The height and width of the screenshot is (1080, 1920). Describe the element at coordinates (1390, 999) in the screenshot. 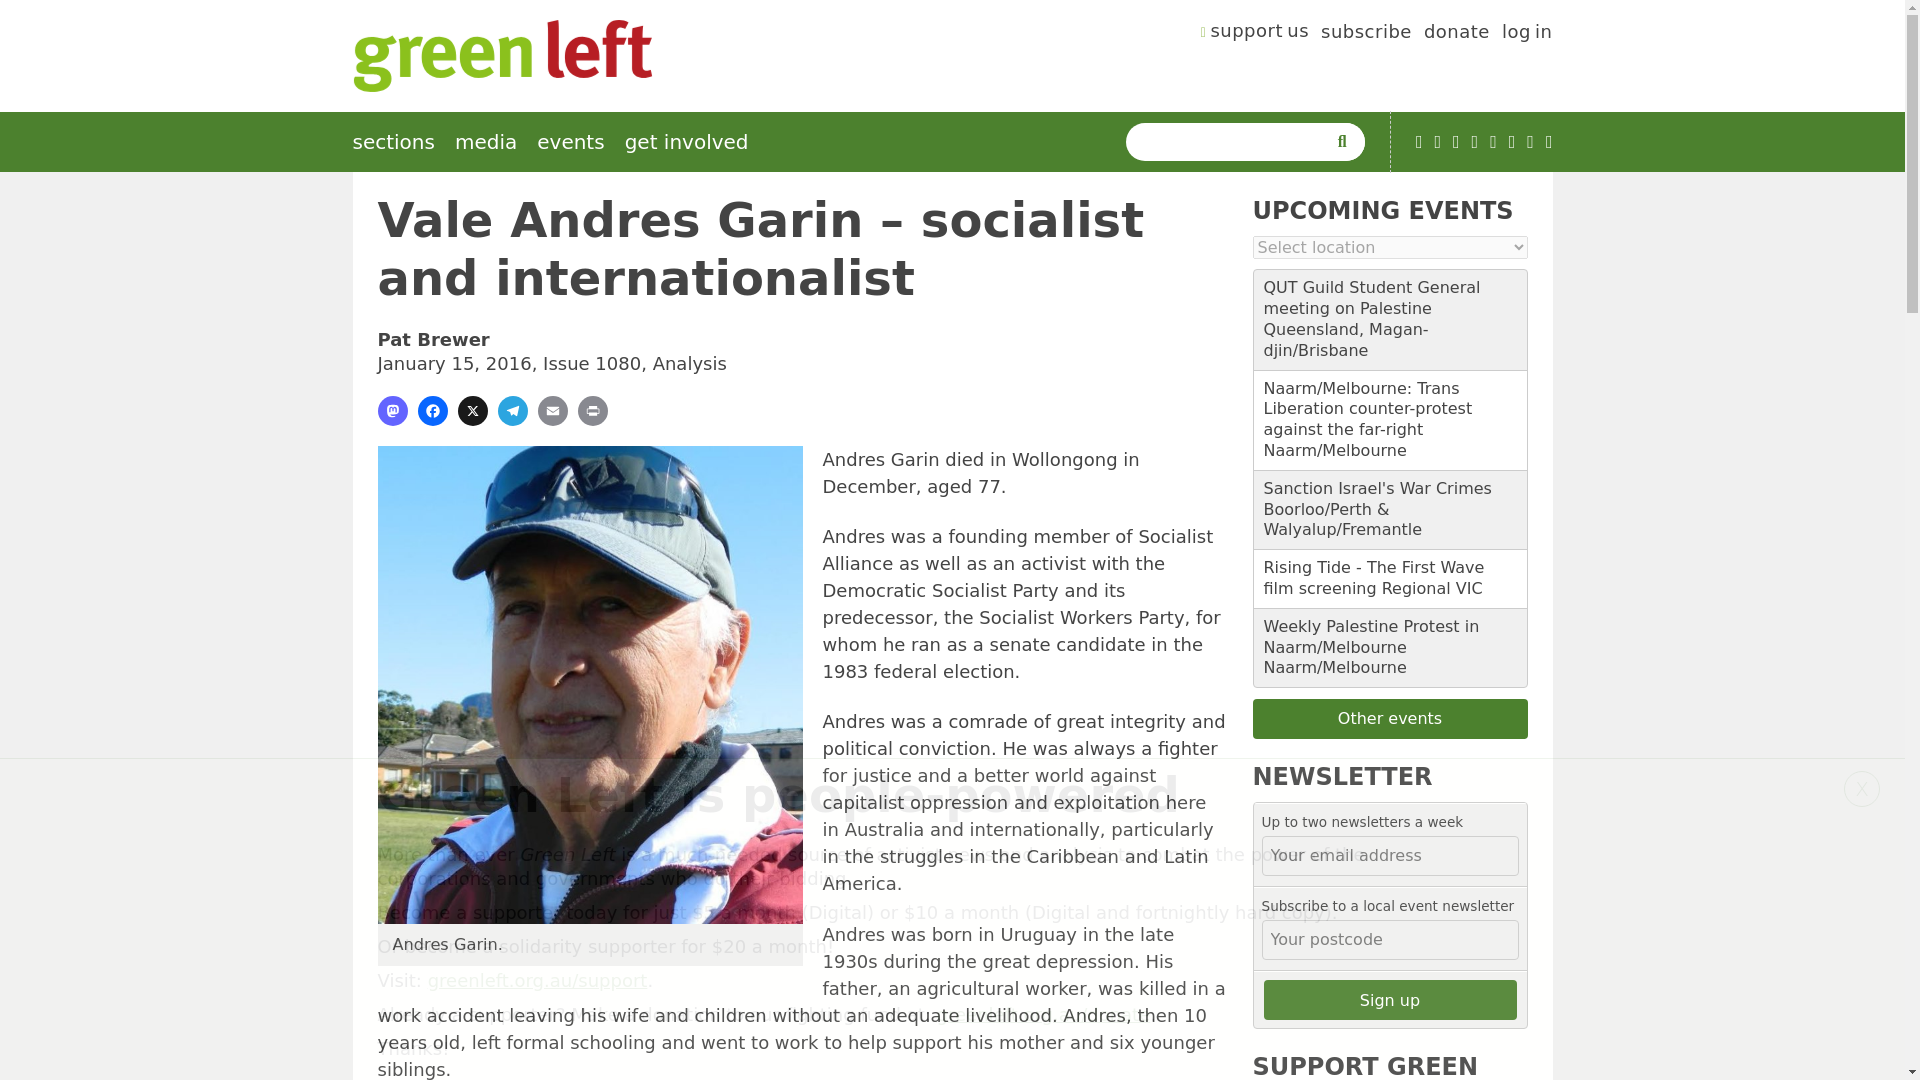

I see `Sign up` at that location.